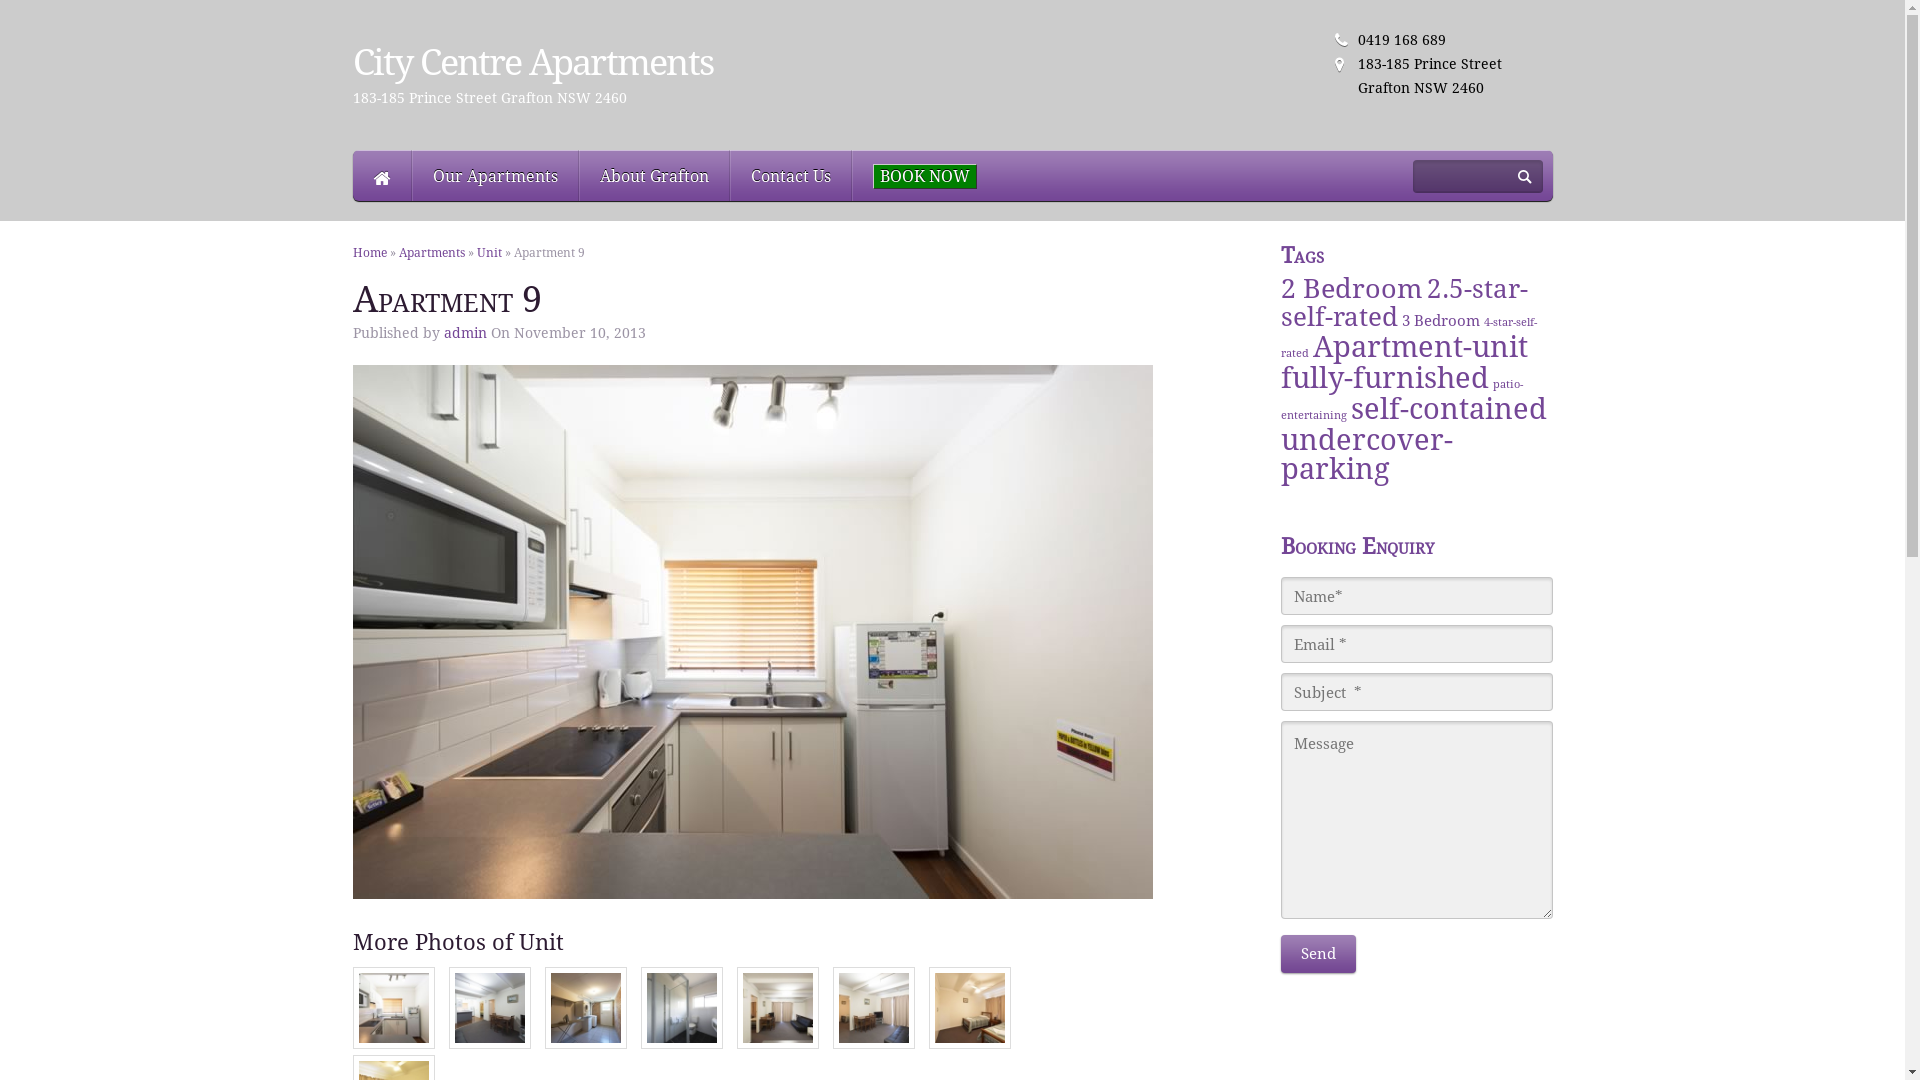 The width and height of the screenshot is (1920, 1080). What do you see at coordinates (1402, 400) in the screenshot?
I see `patio-entertaining` at bounding box center [1402, 400].